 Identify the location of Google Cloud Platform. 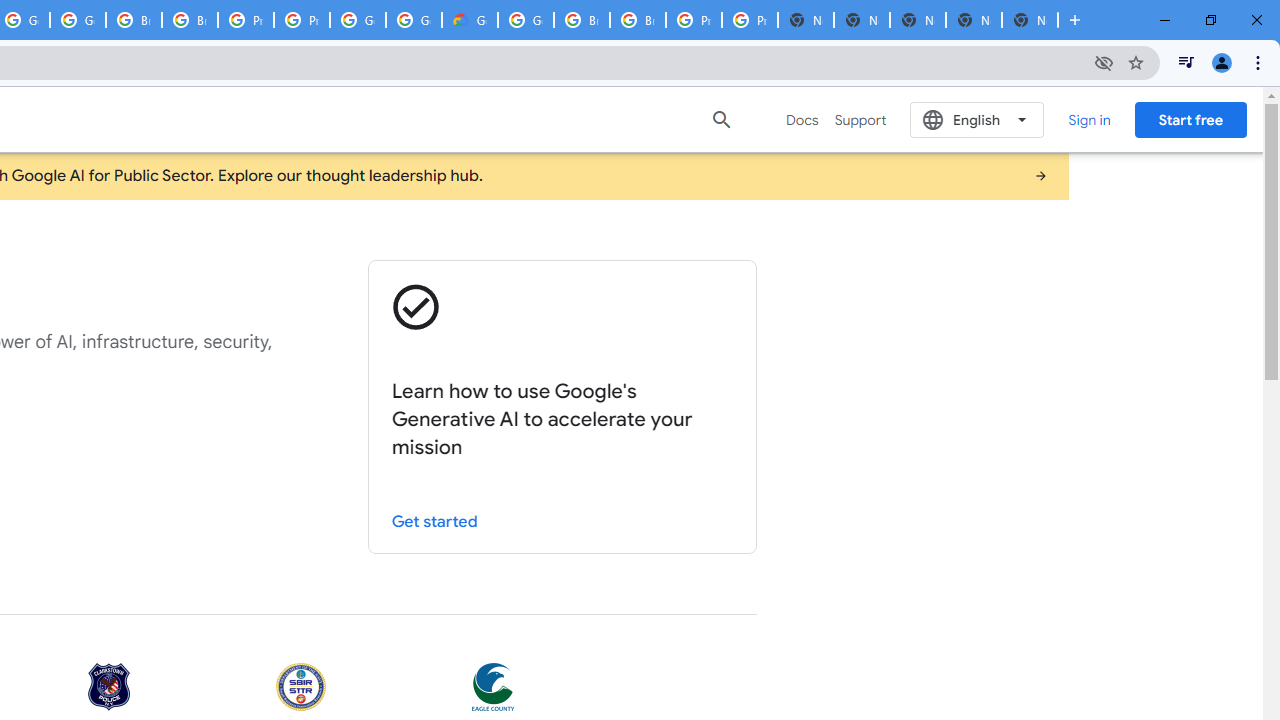
(358, 20).